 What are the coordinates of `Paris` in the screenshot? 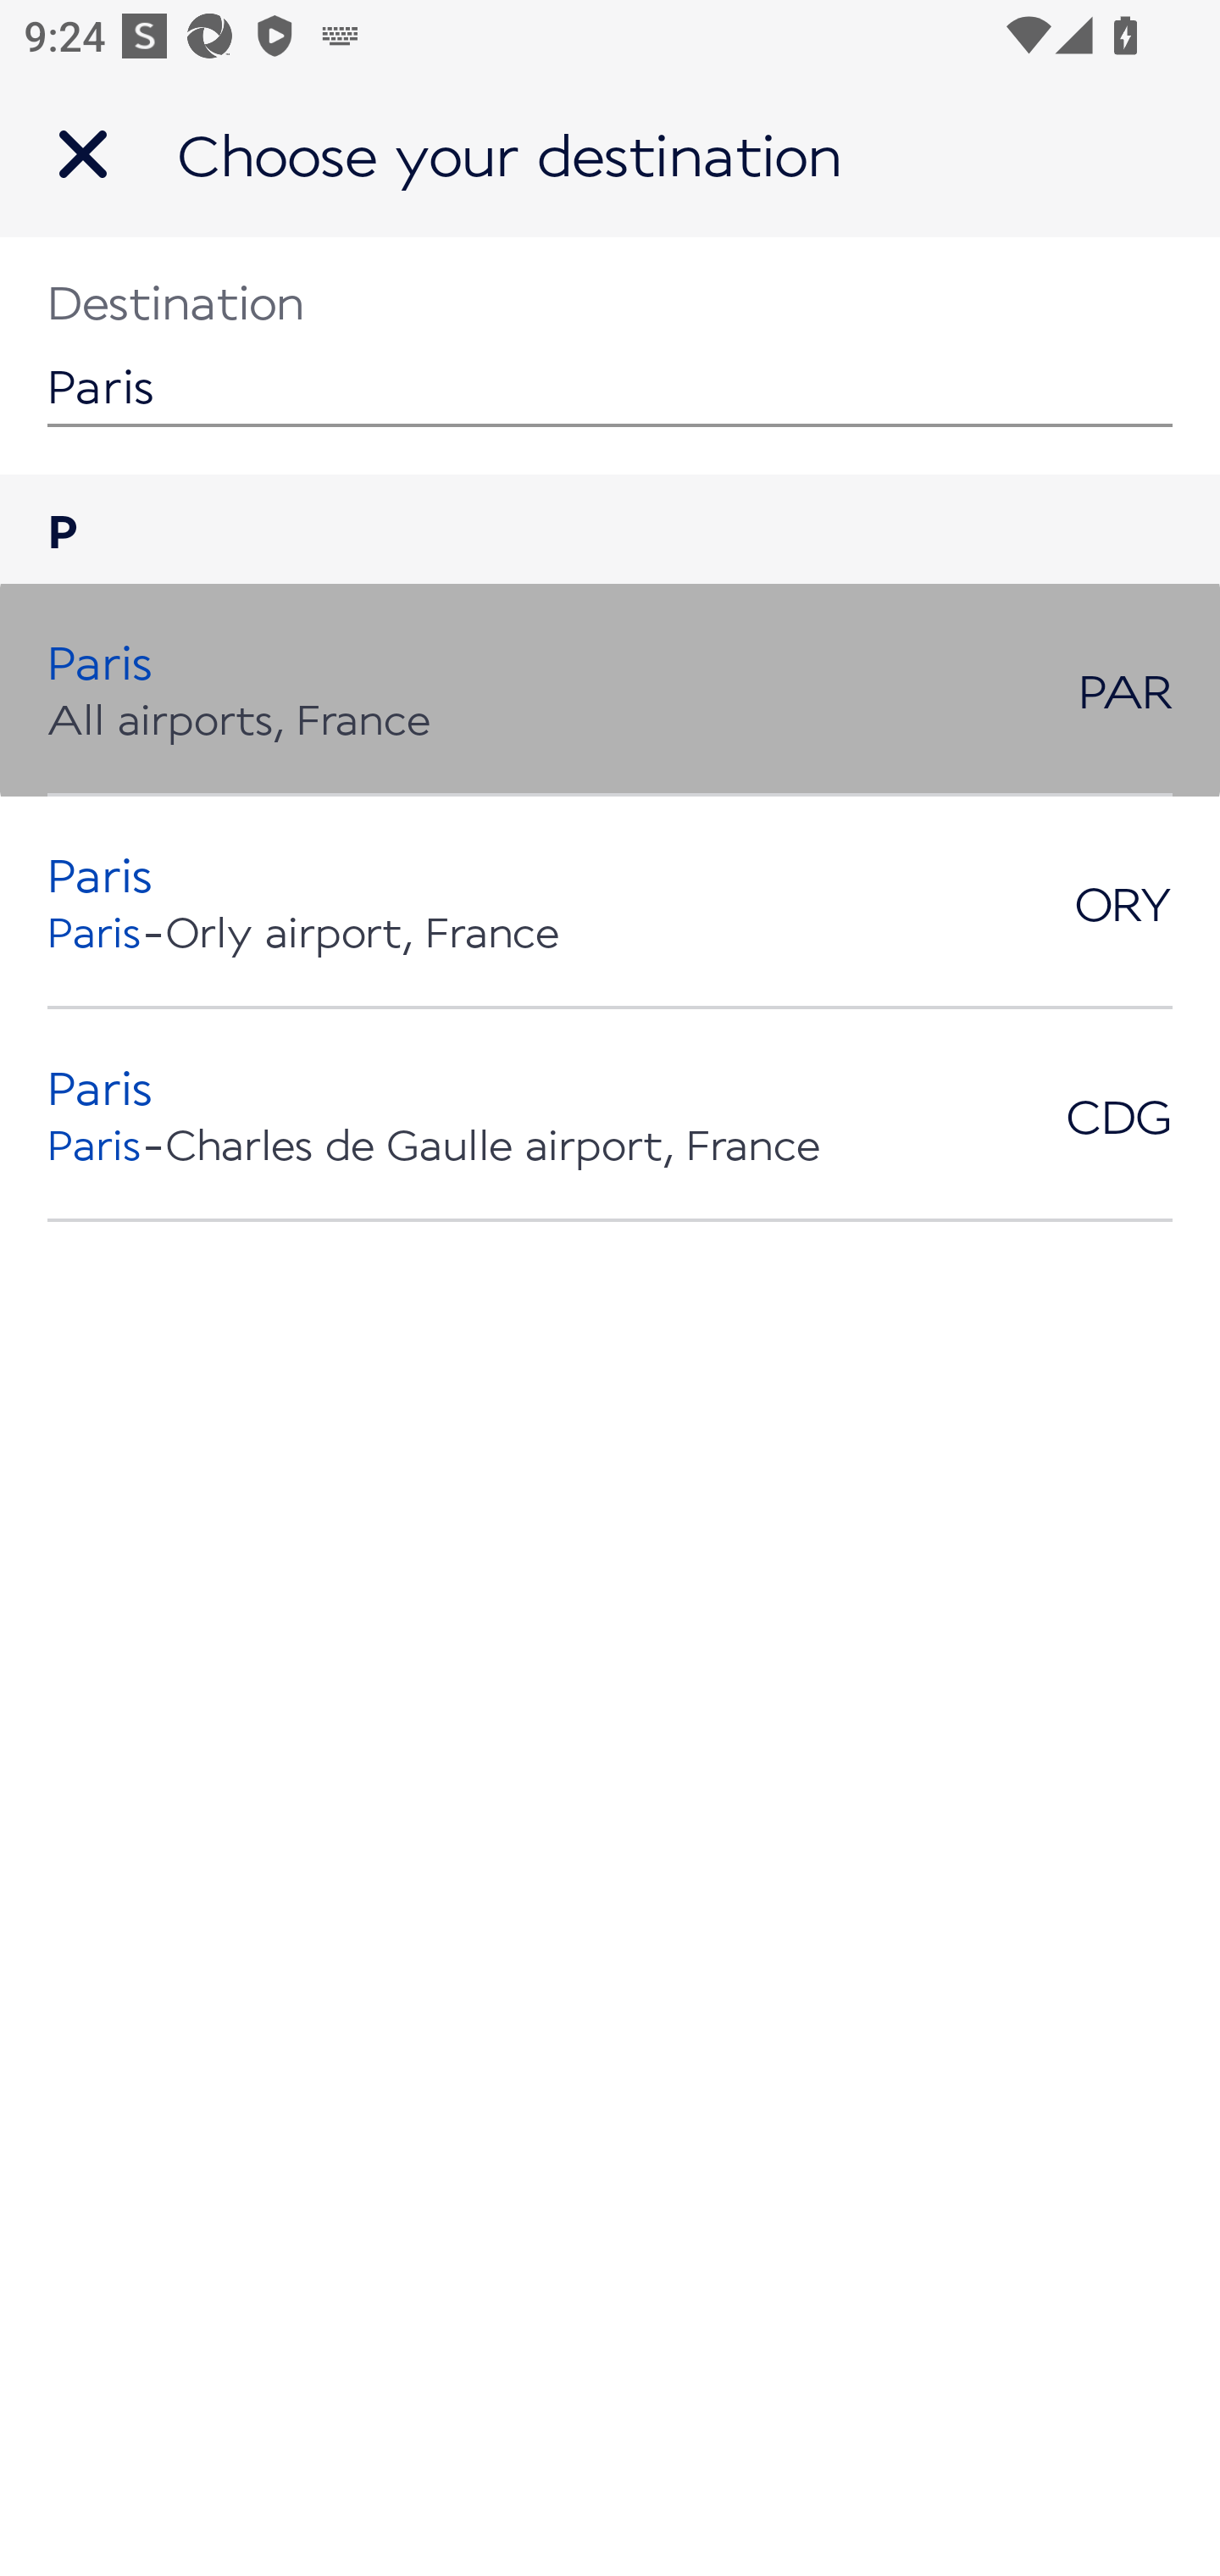 It's located at (610, 355).